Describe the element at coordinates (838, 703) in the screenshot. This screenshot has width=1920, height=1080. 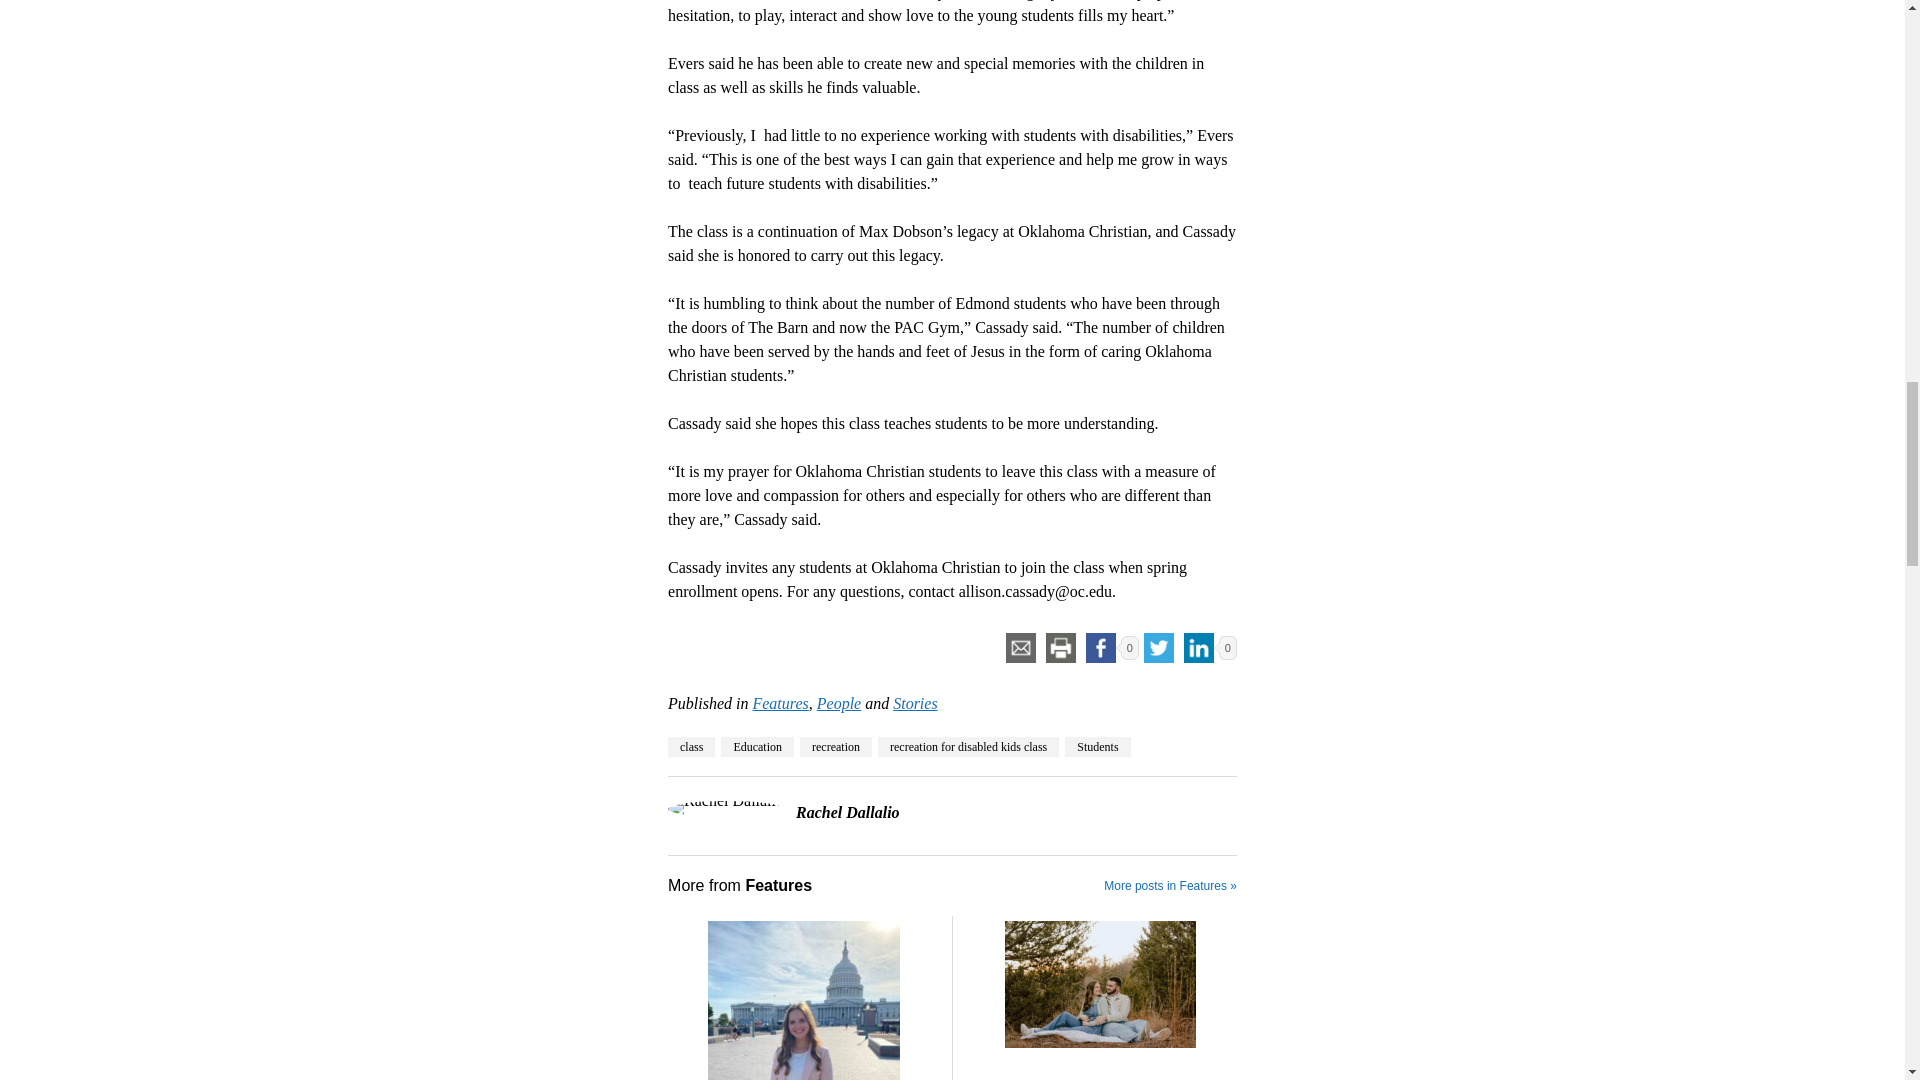
I see `View all posts in People` at that location.